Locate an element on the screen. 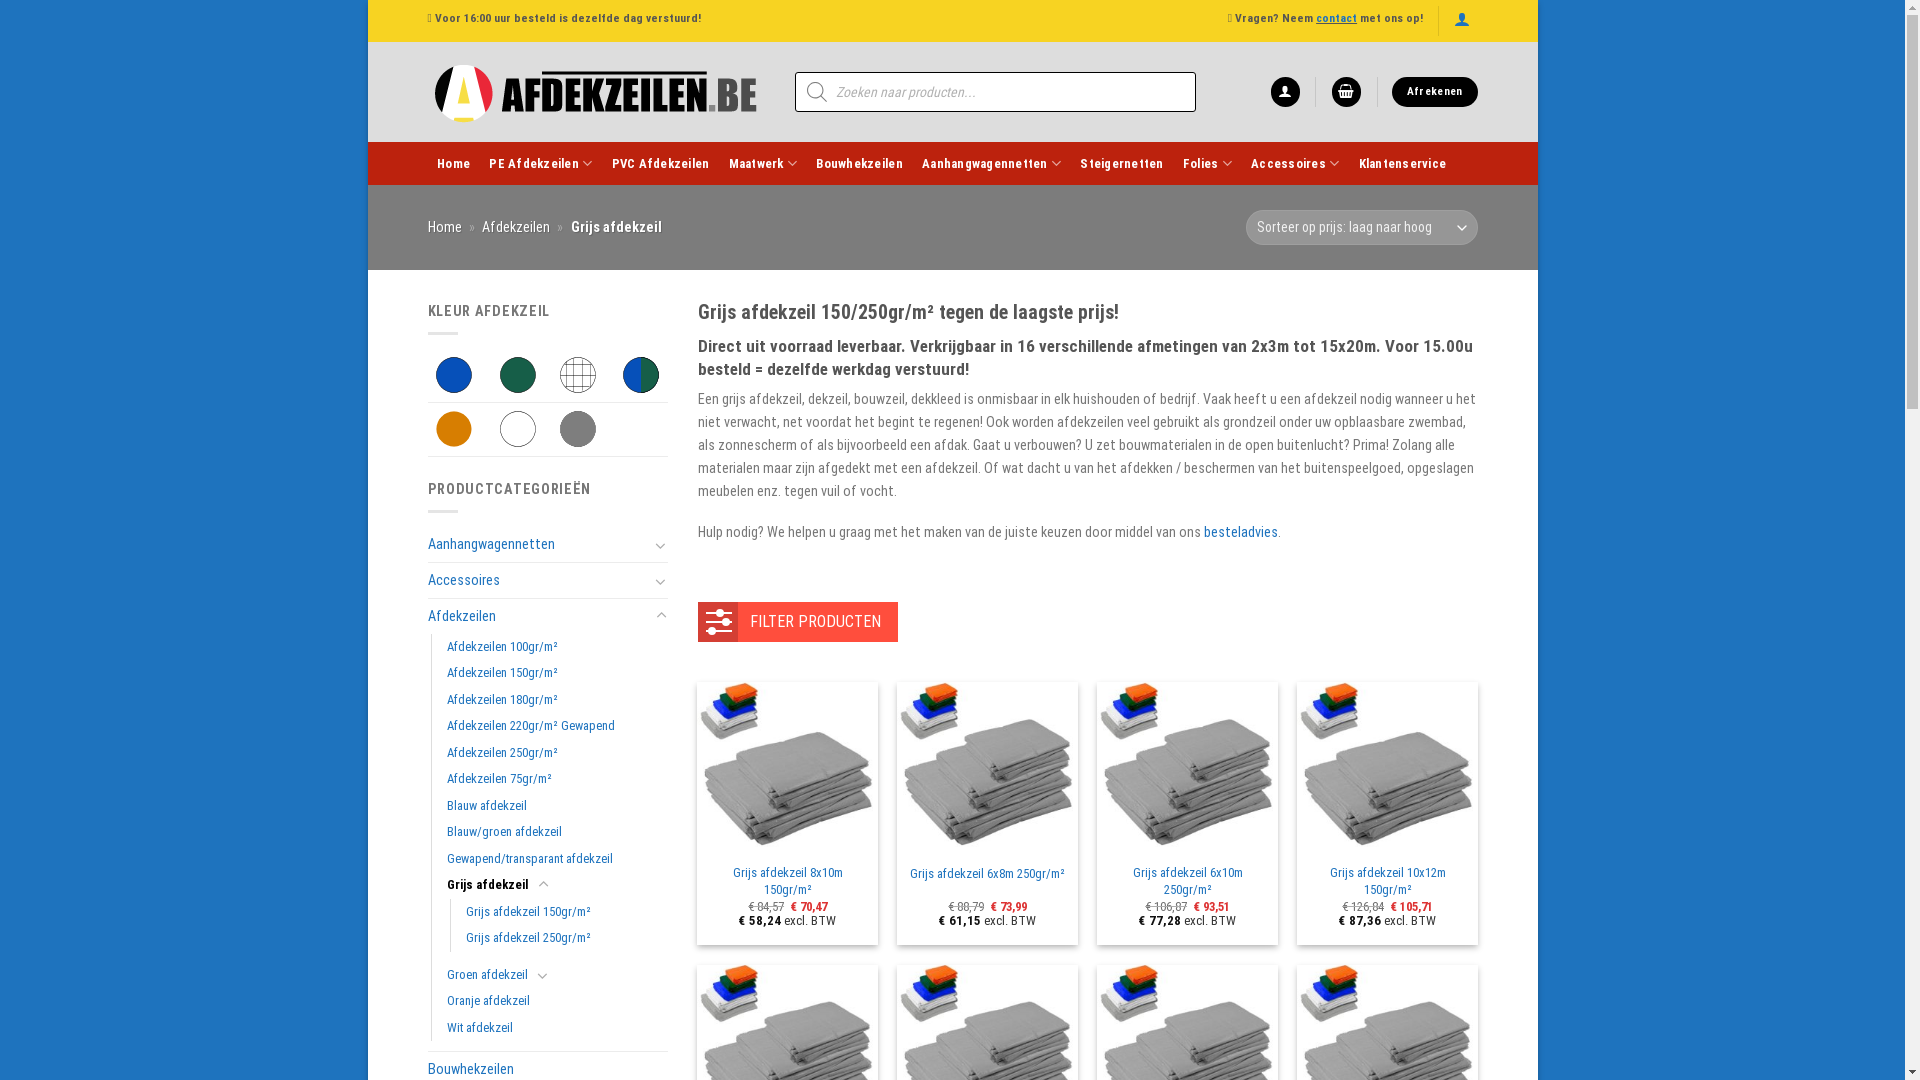 The height and width of the screenshot is (1080, 1920). Aanhangwagennetten is located at coordinates (538, 544).